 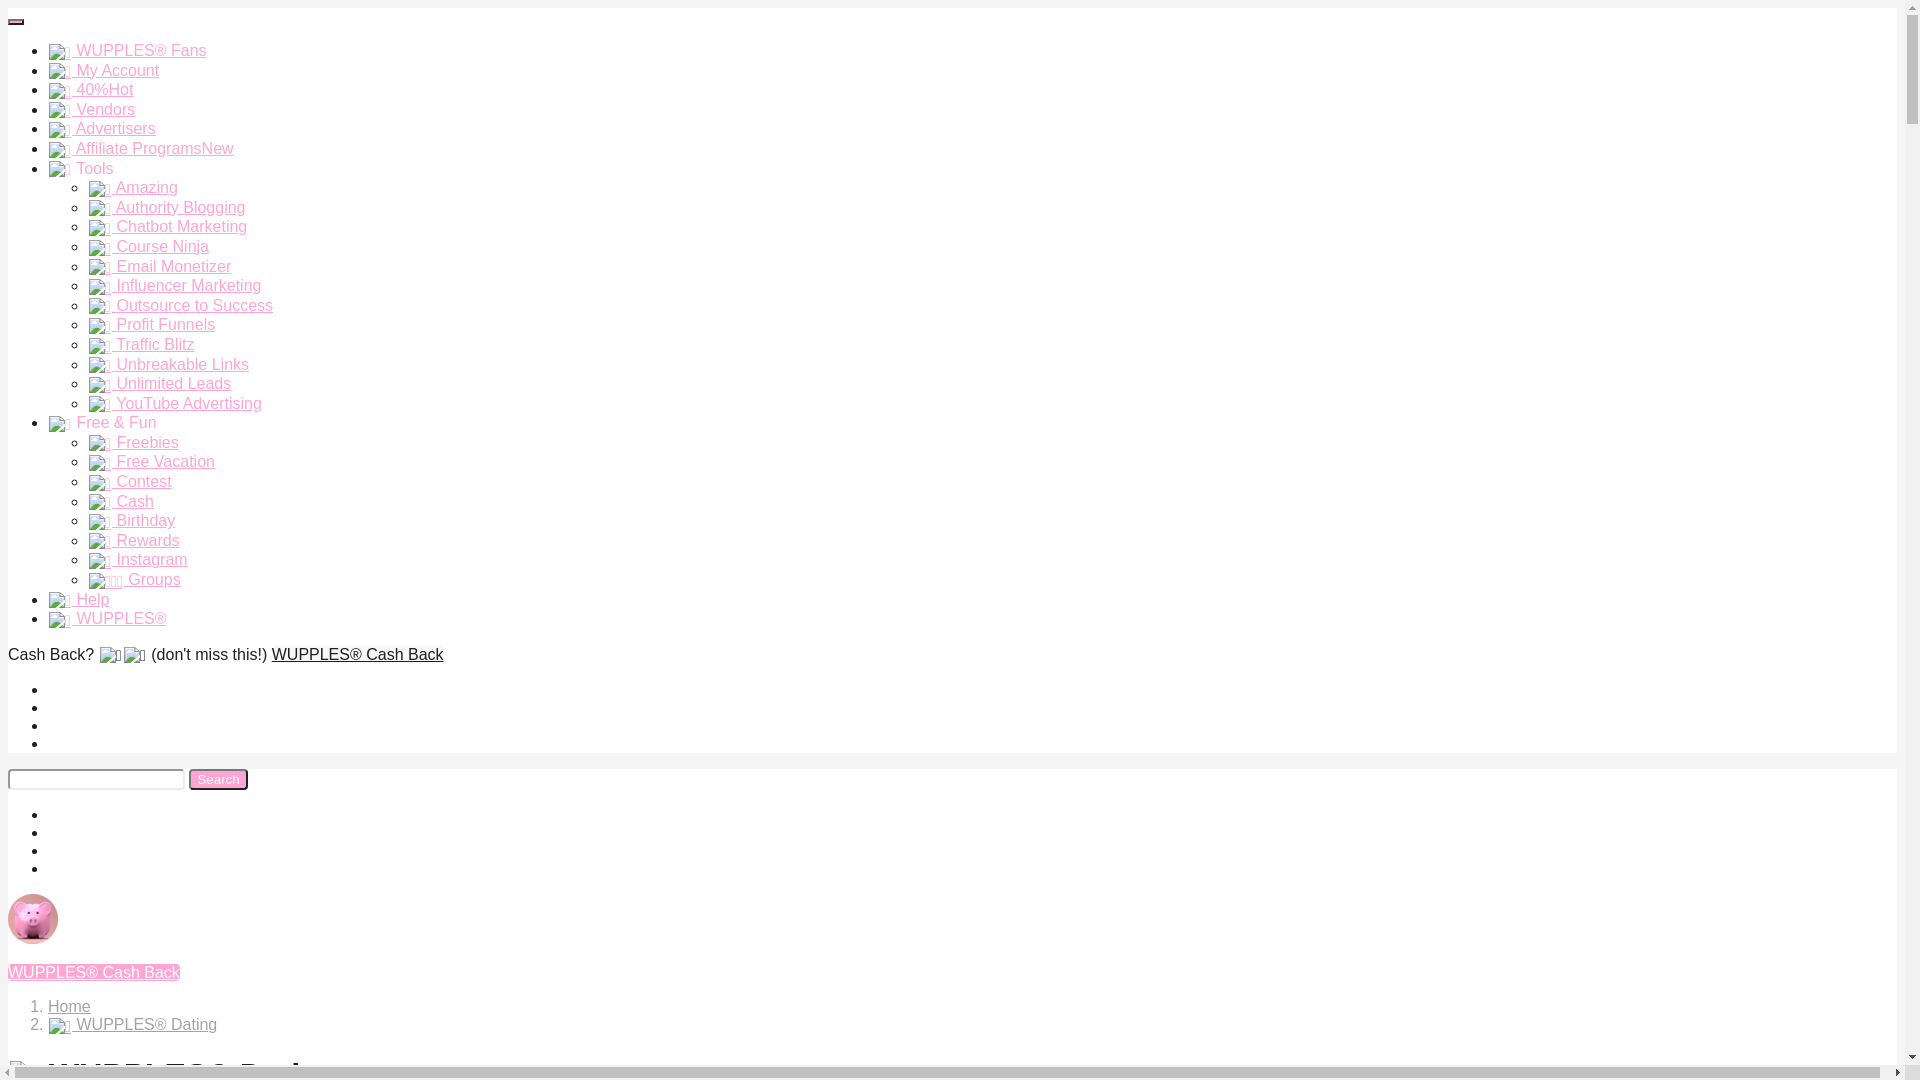 I want to click on Amazing, so click(x=133, y=188).